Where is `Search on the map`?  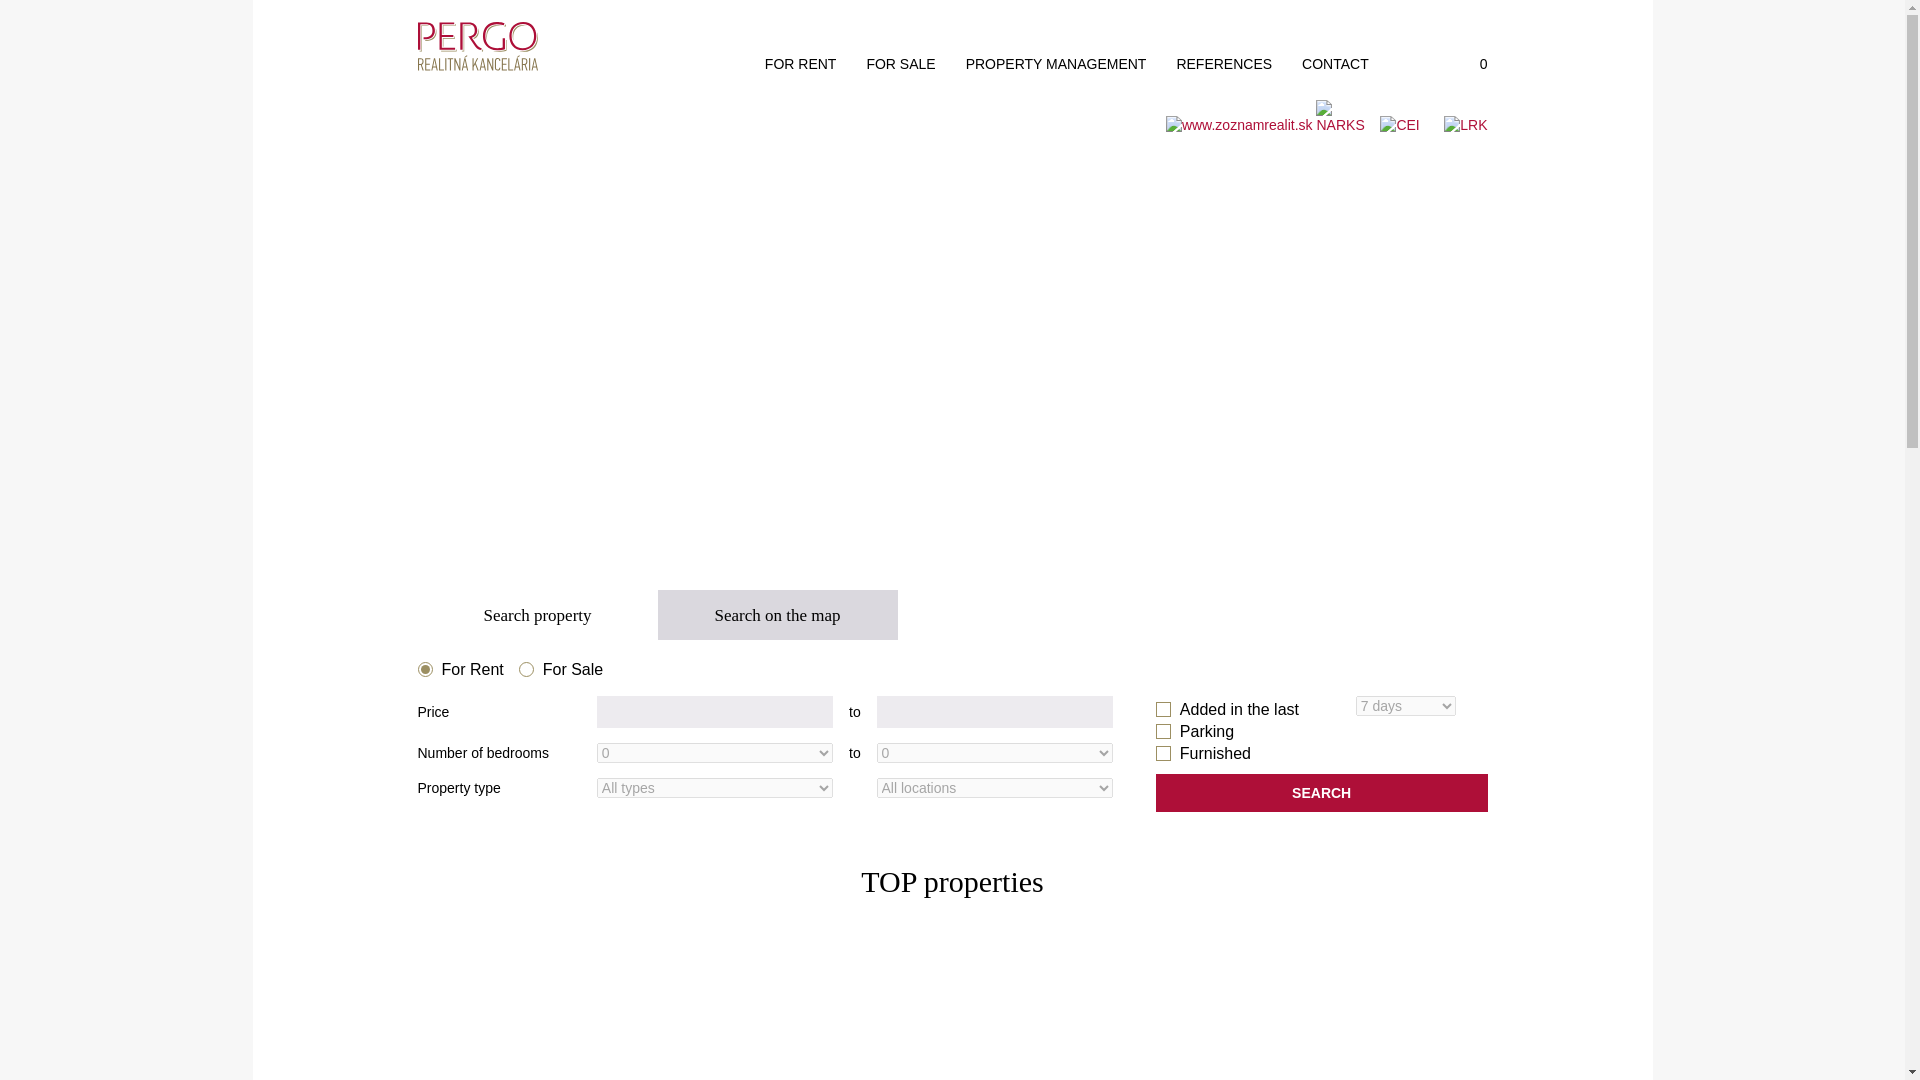 Search on the map is located at coordinates (778, 614).